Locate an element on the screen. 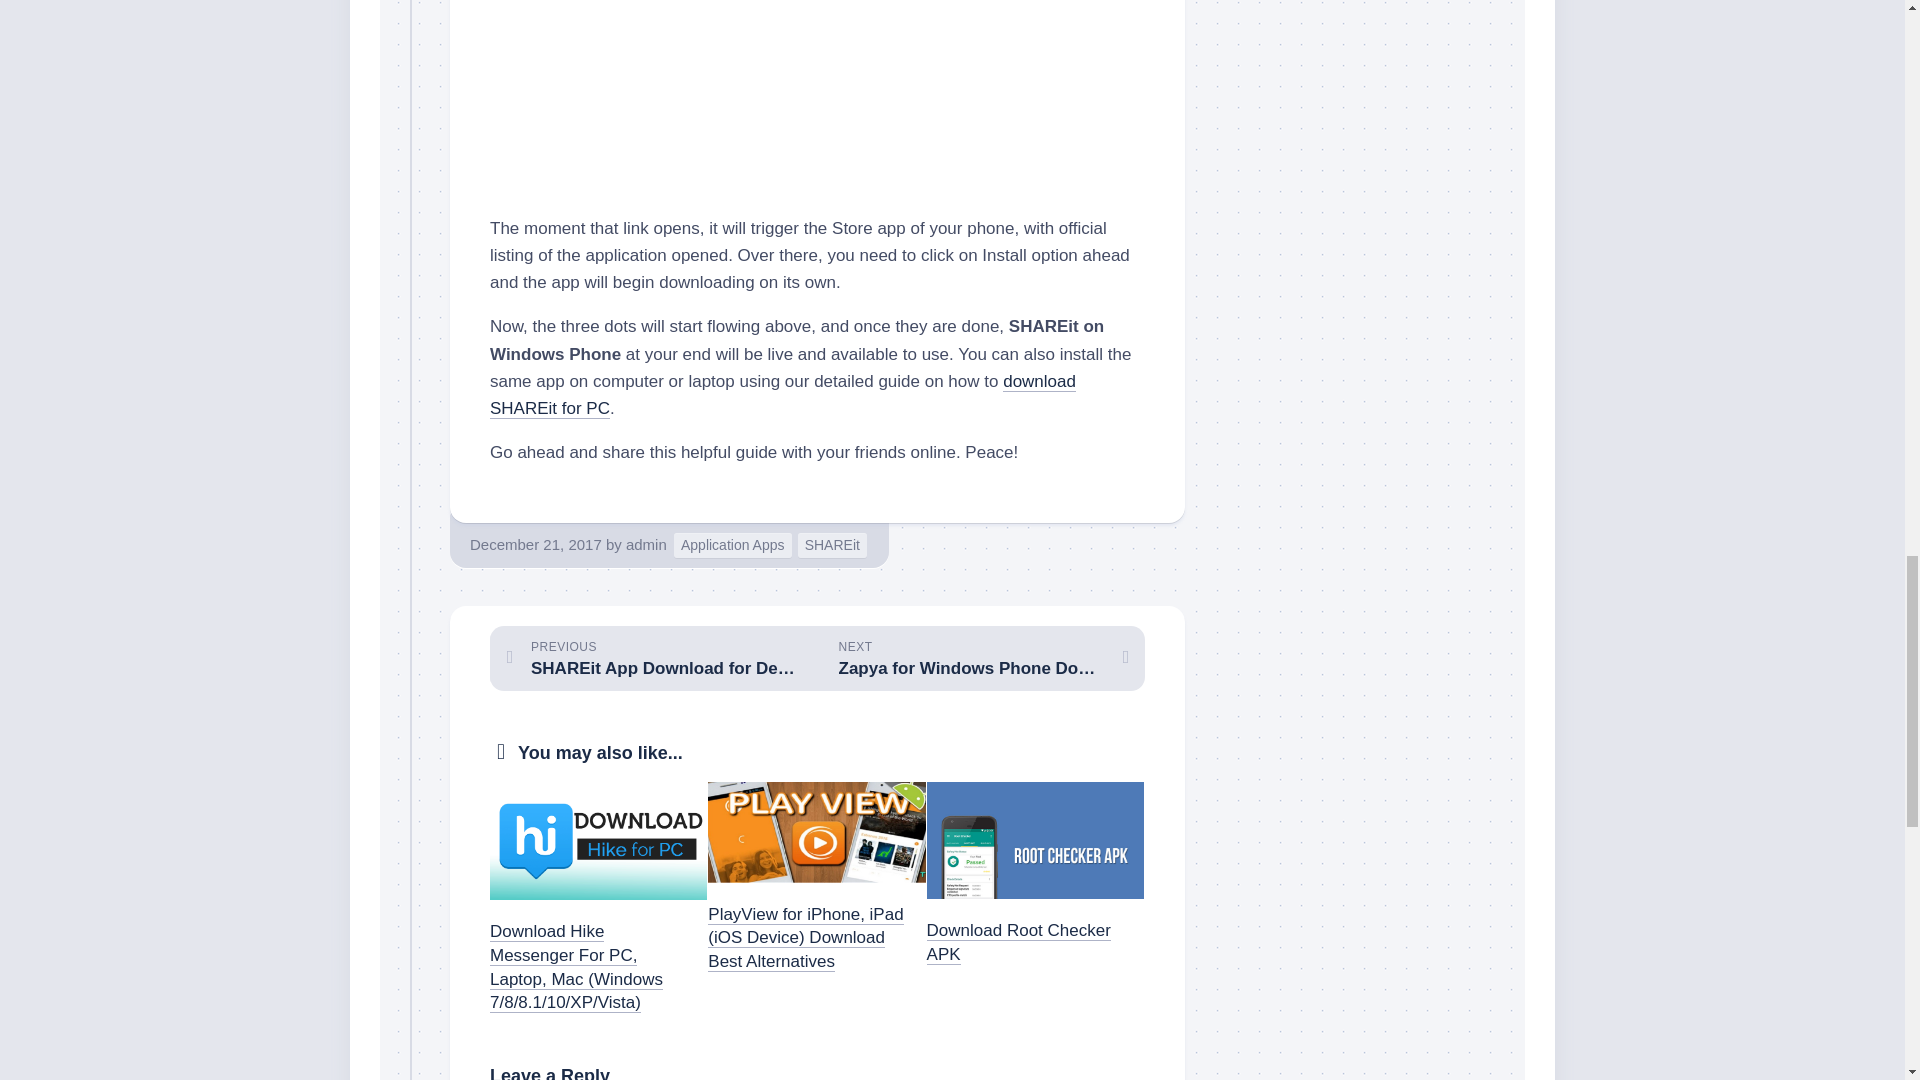 The width and height of the screenshot is (1920, 1080). download SHAREit for PC is located at coordinates (782, 394).